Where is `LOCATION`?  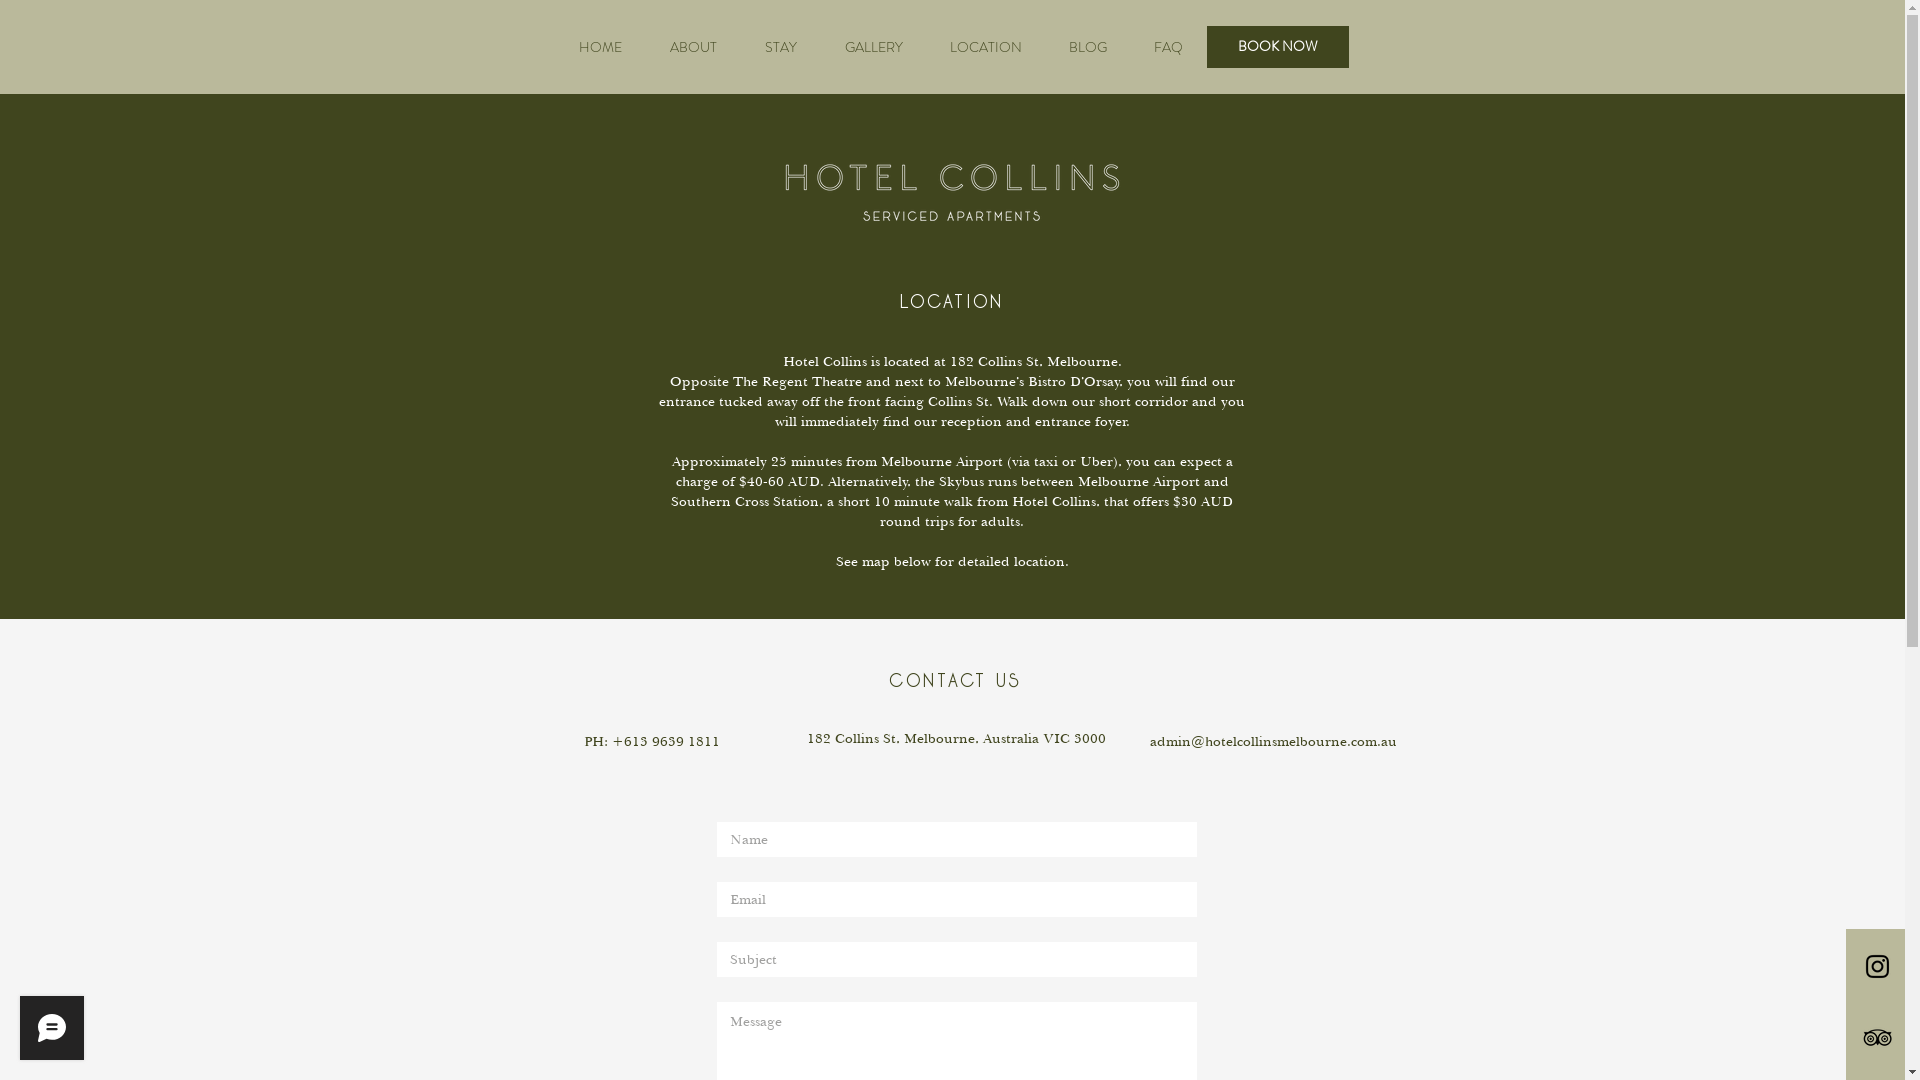 LOCATION is located at coordinates (986, 47).